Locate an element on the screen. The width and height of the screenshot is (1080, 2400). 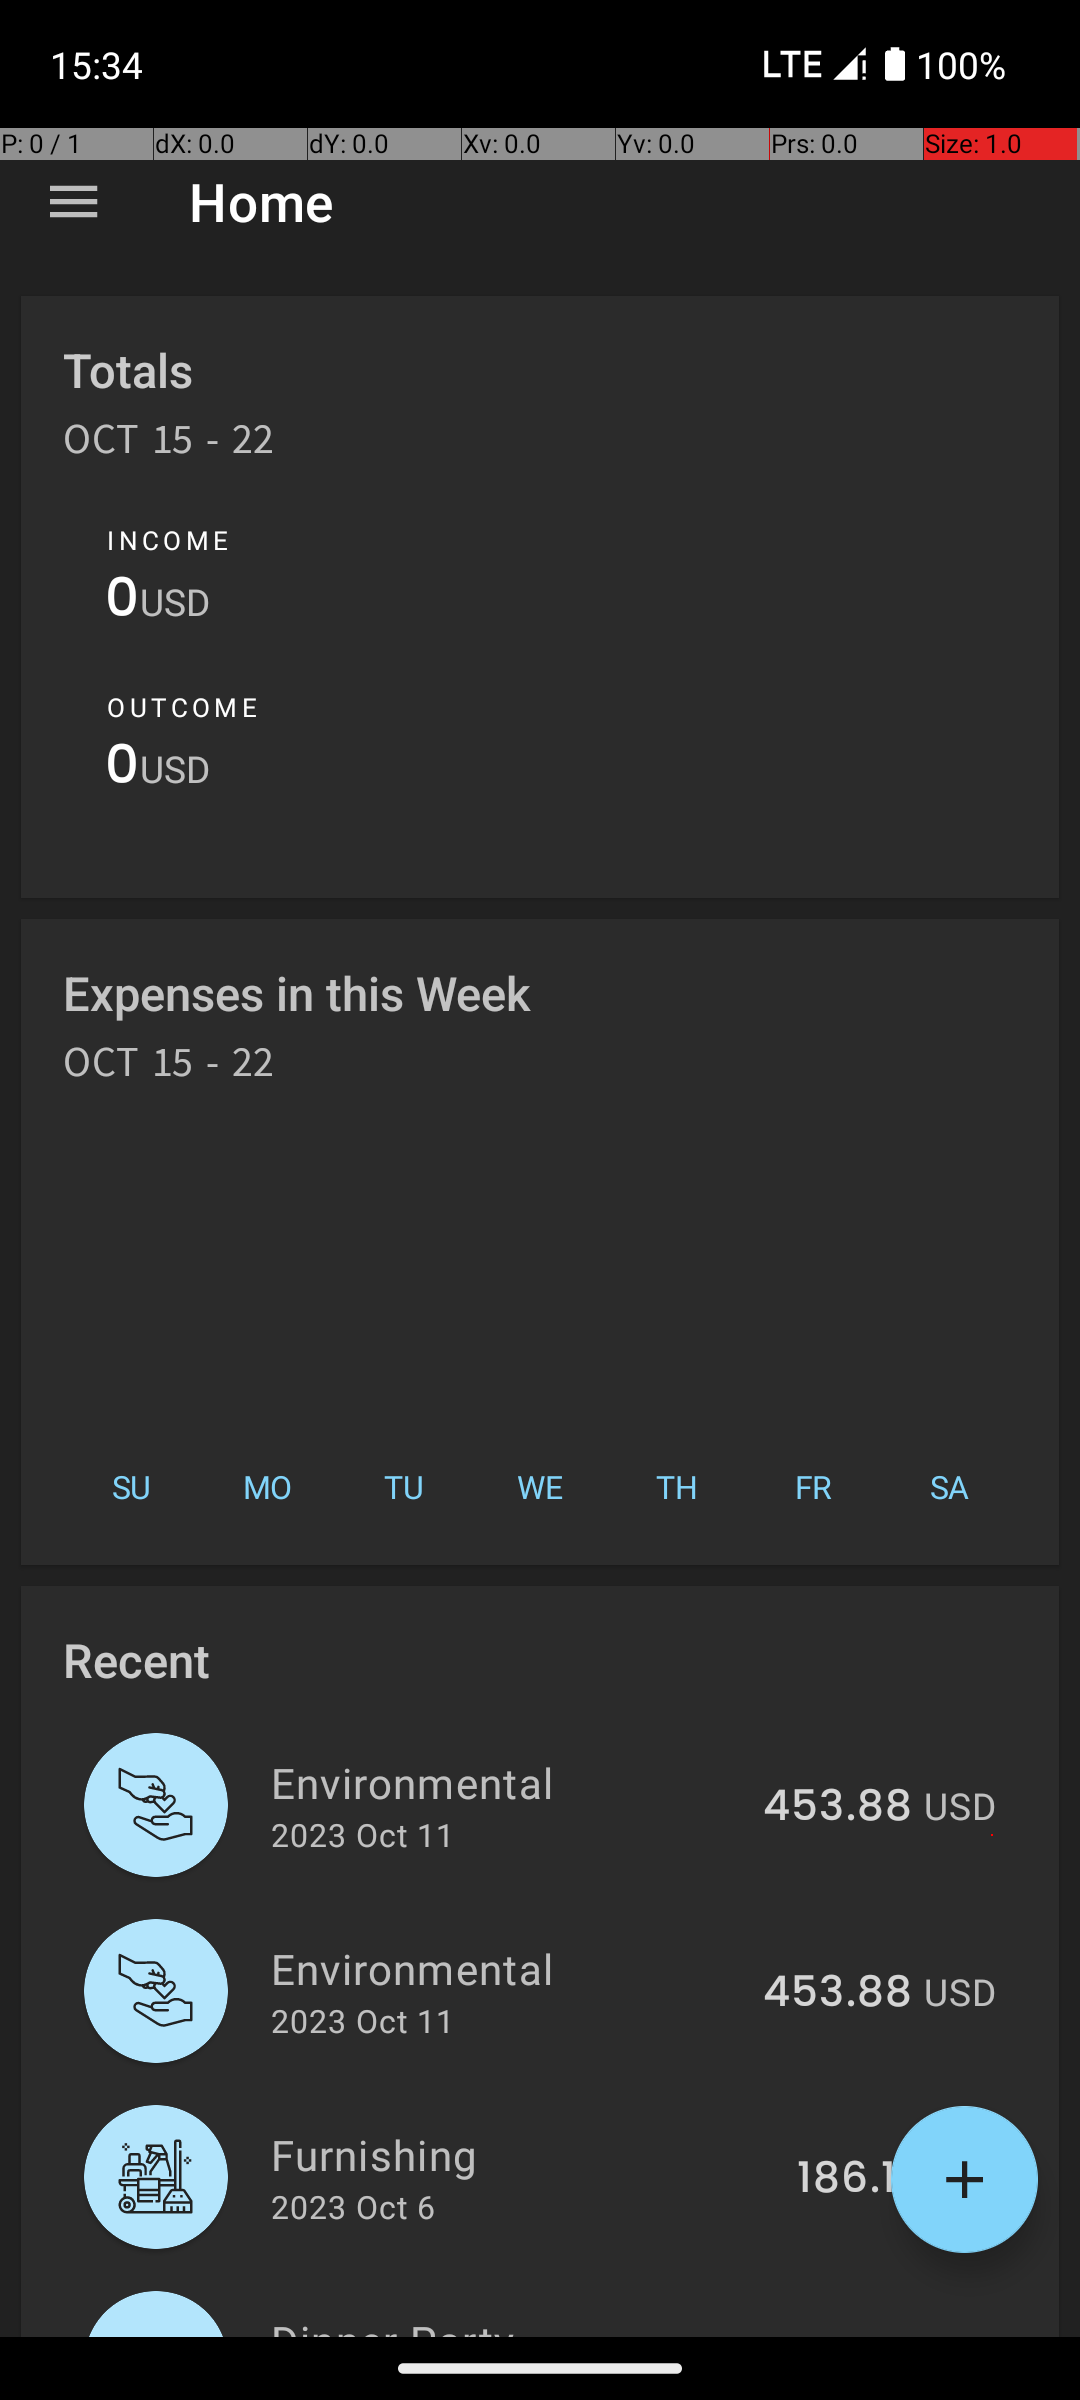
26.59 is located at coordinates (852, 2334).